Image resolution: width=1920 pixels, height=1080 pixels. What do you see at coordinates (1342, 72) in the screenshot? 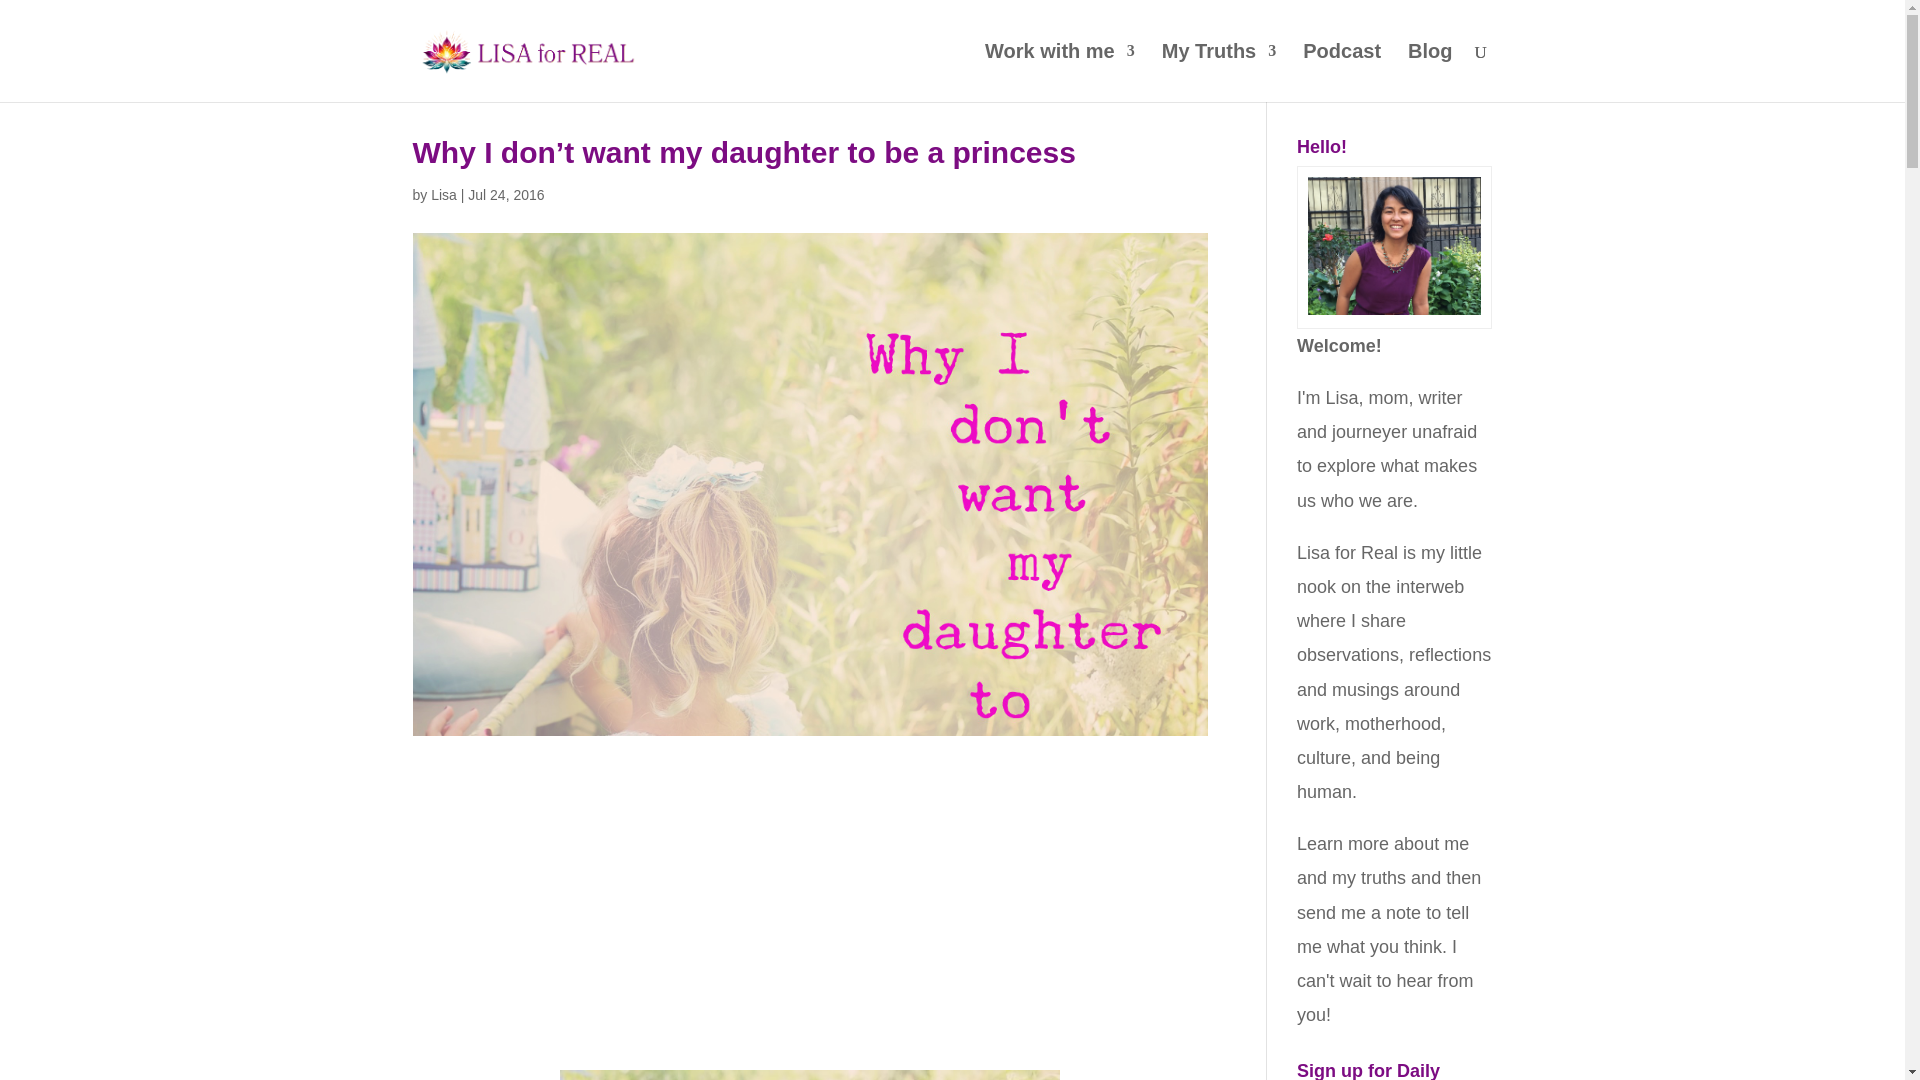
I see `Podcast` at bounding box center [1342, 72].